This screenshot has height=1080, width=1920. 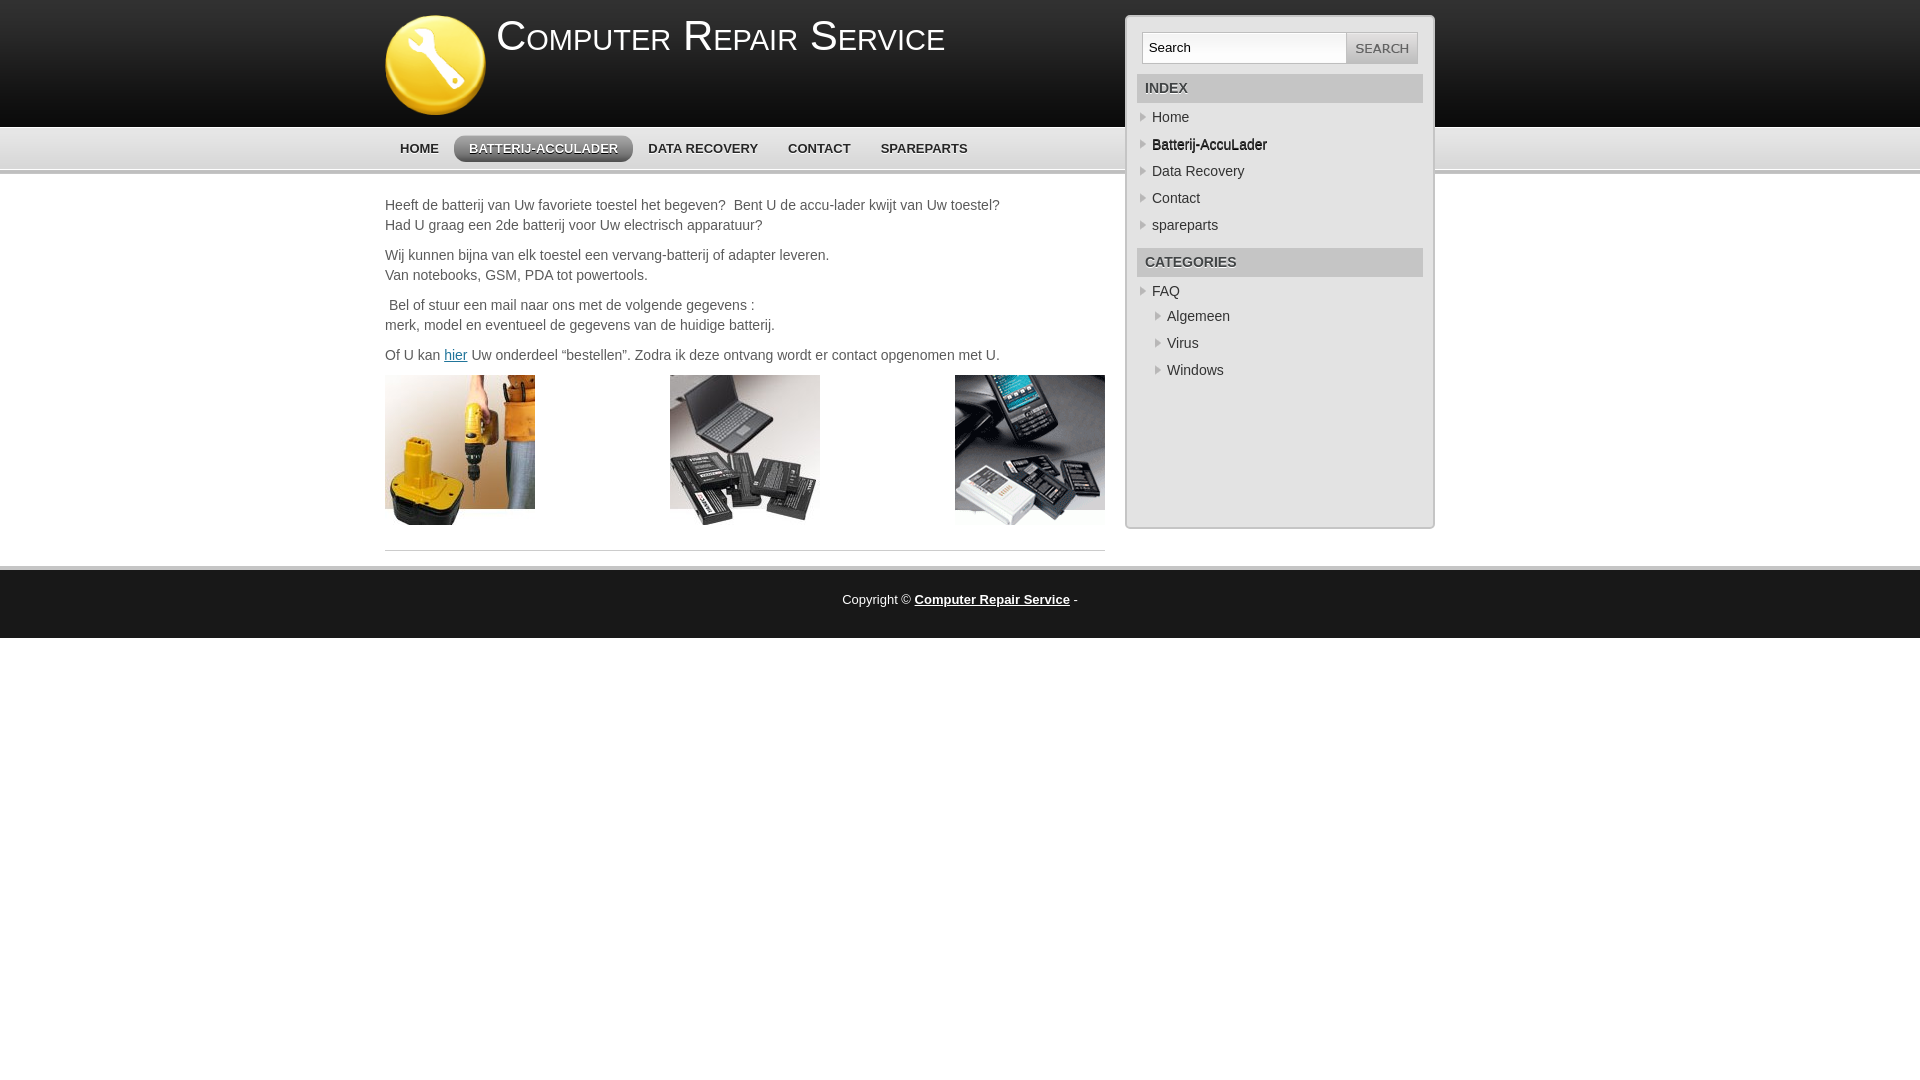 I want to click on CONTACT, so click(x=820, y=148).